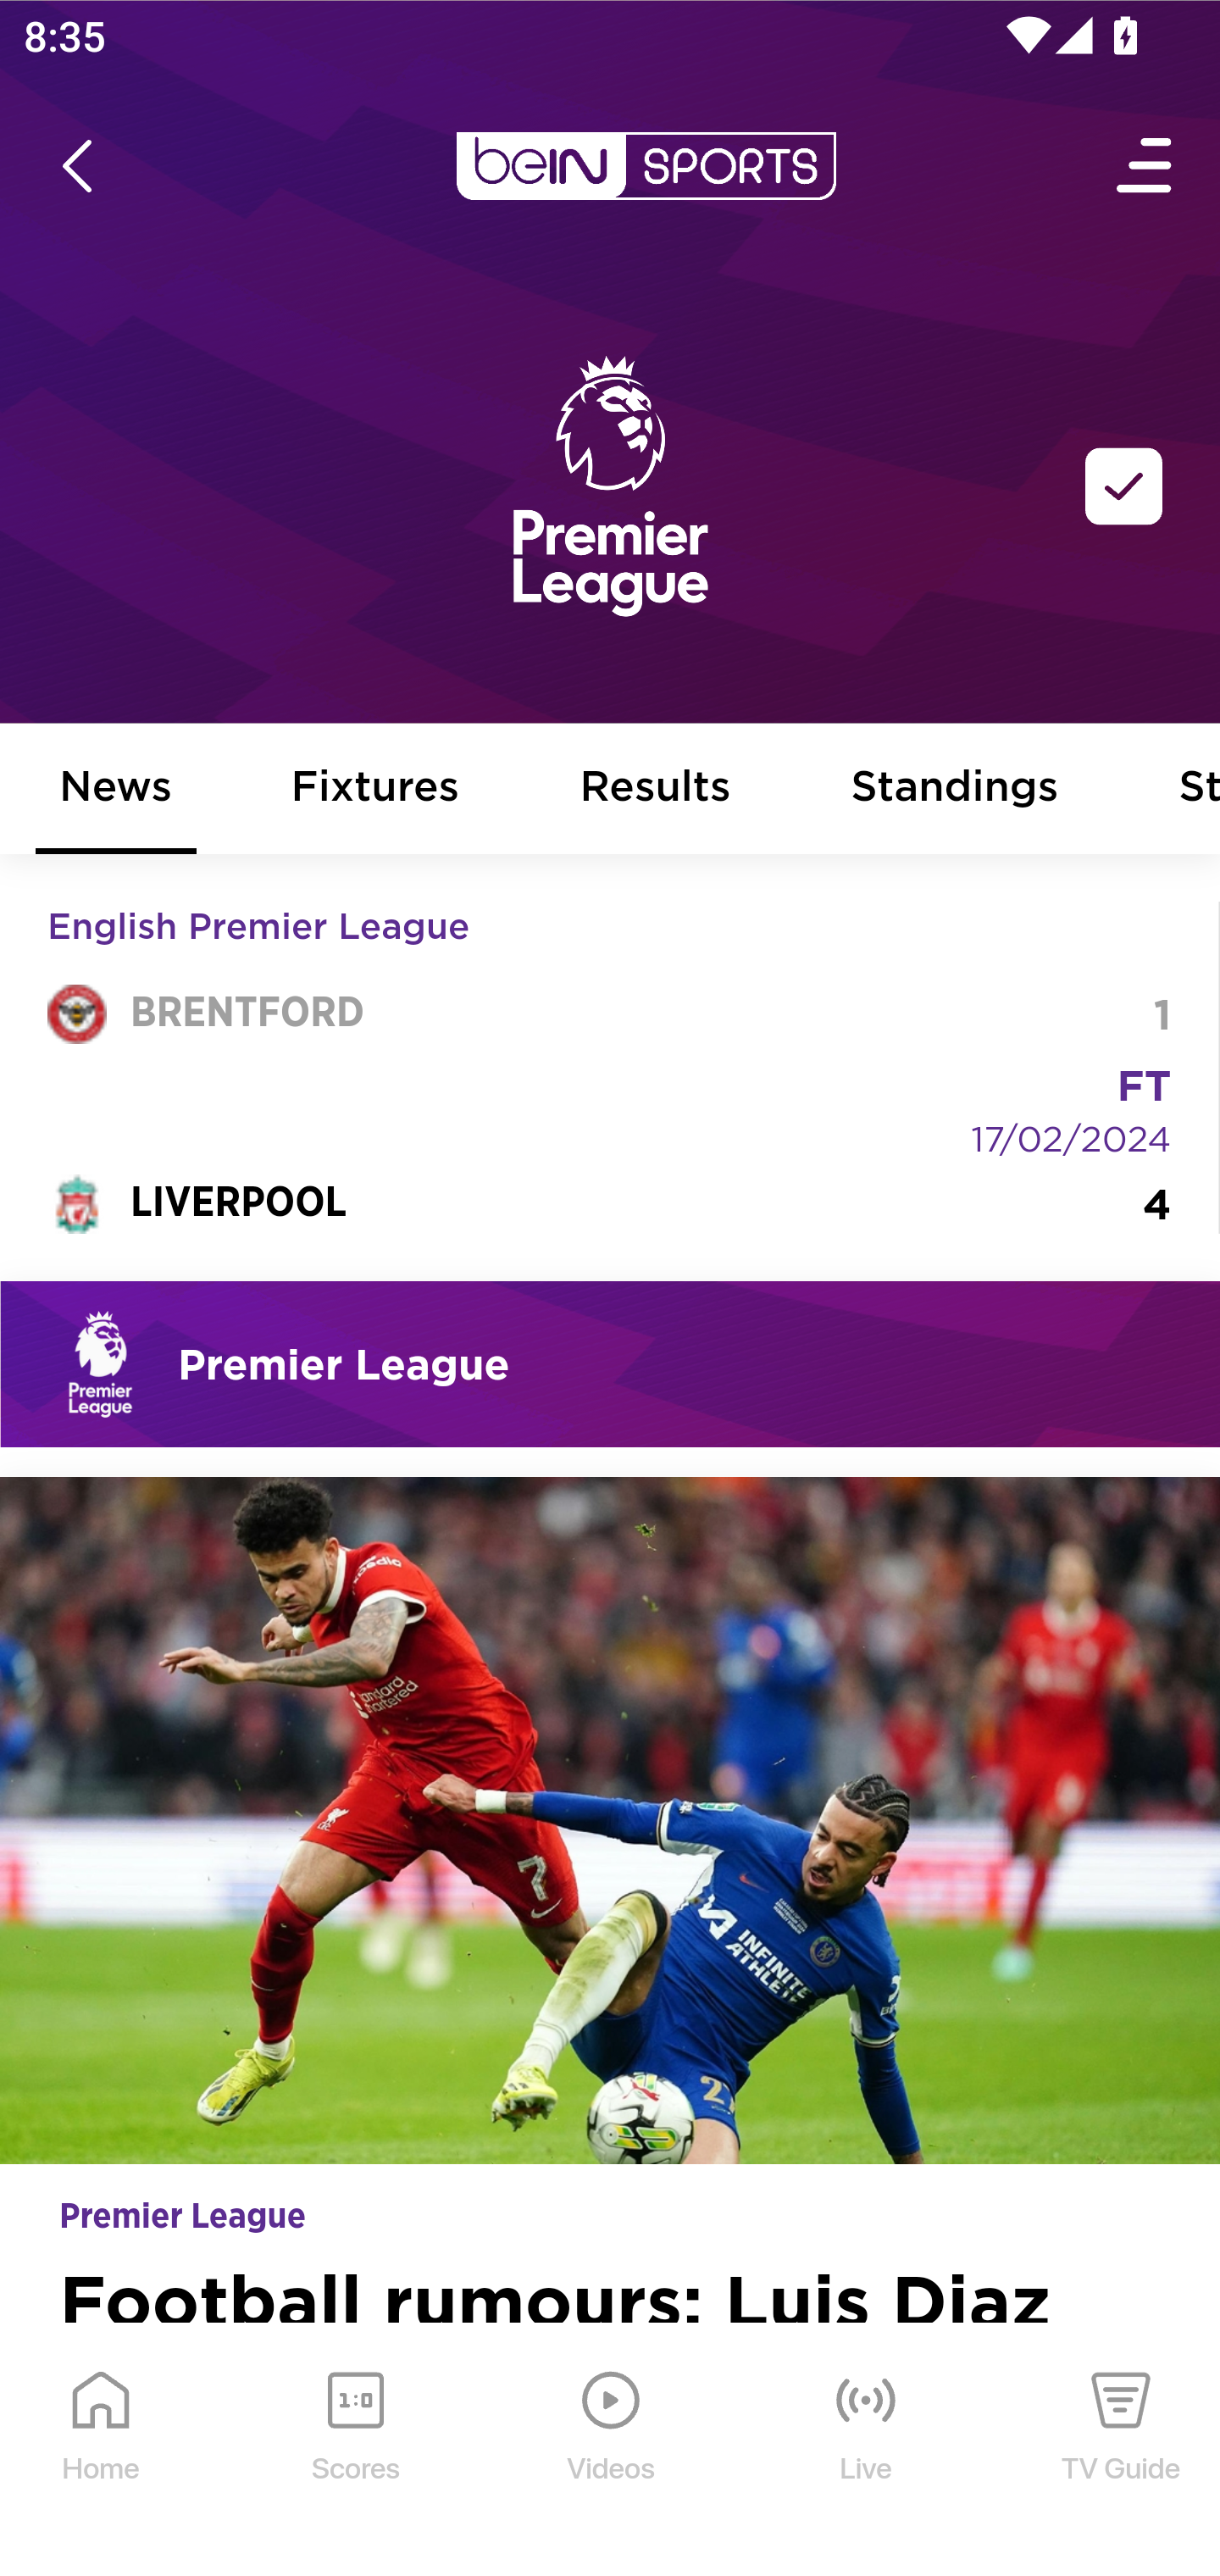  I want to click on Home Home Icon Home, so click(102, 2451).